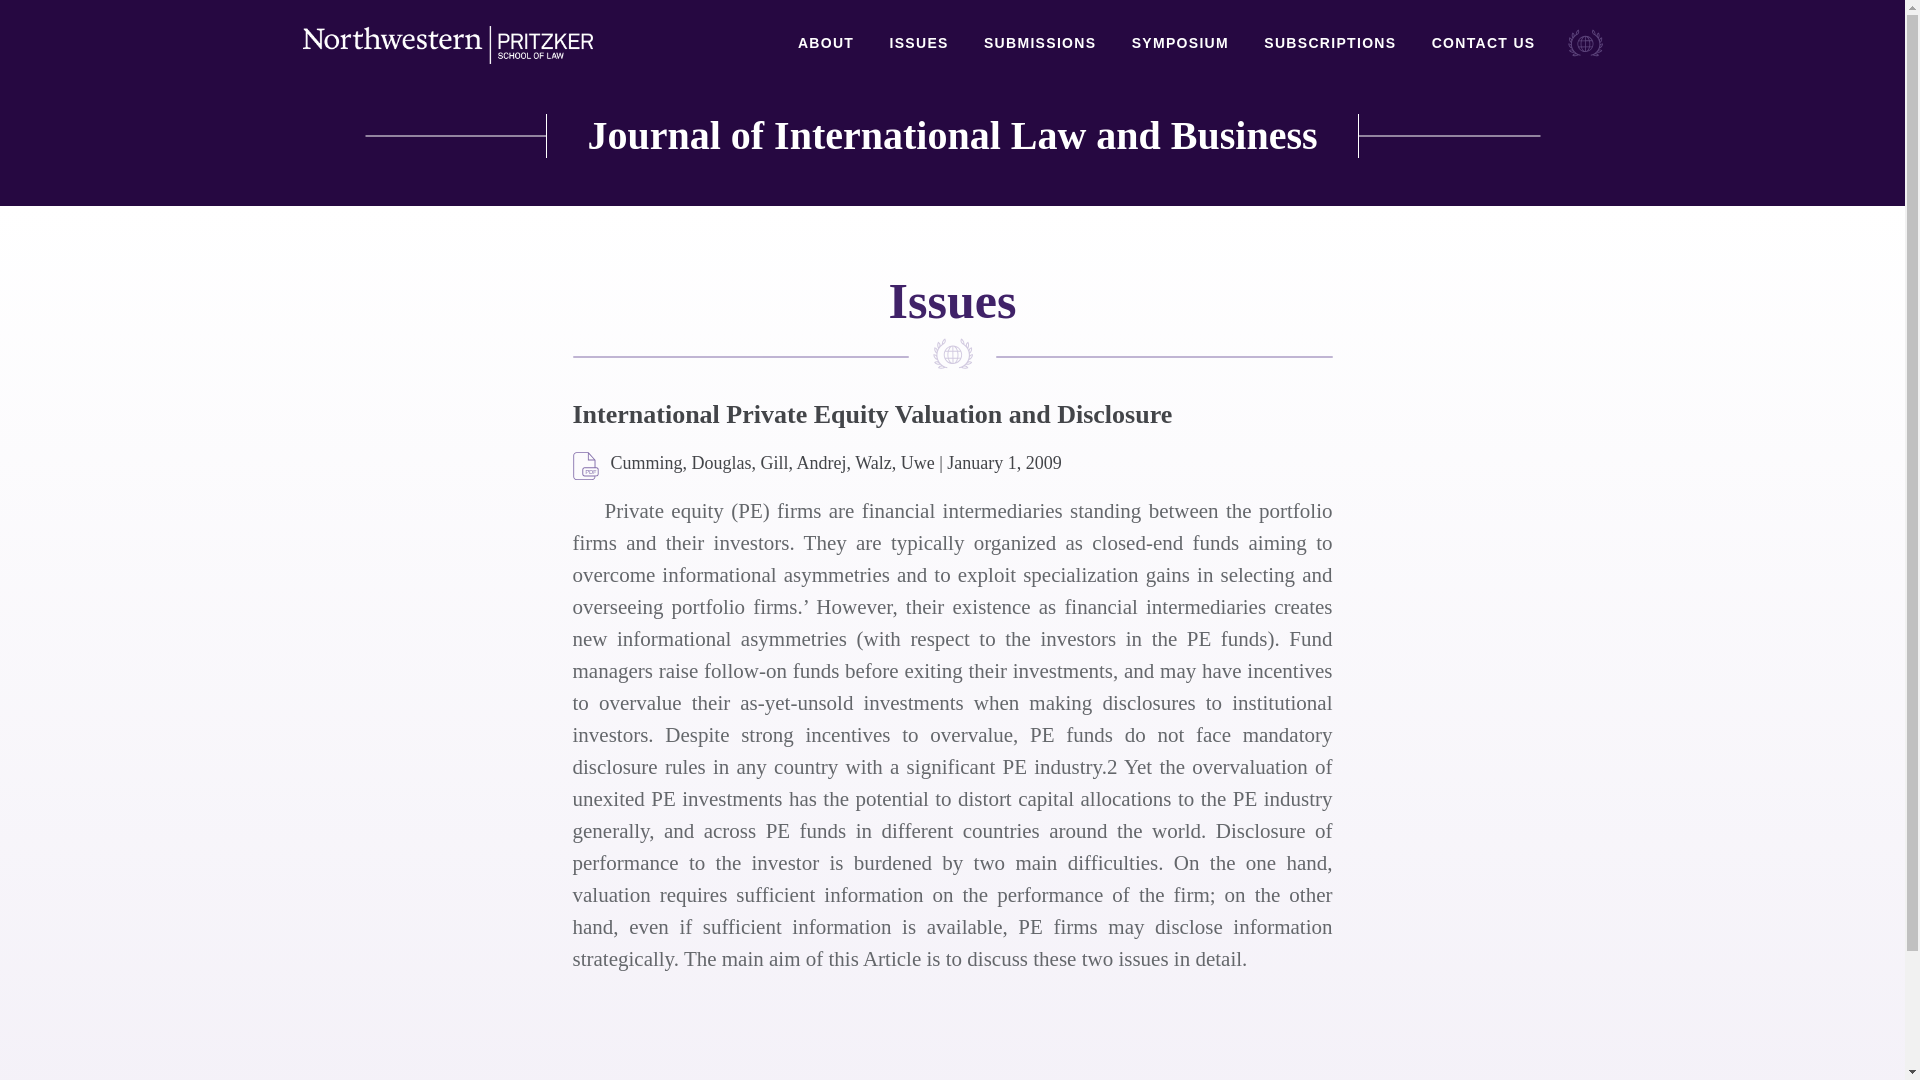 This screenshot has height=1080, width=1920. I want to click on International Private Equity Valuation and Disclosure, so click(586, 466).